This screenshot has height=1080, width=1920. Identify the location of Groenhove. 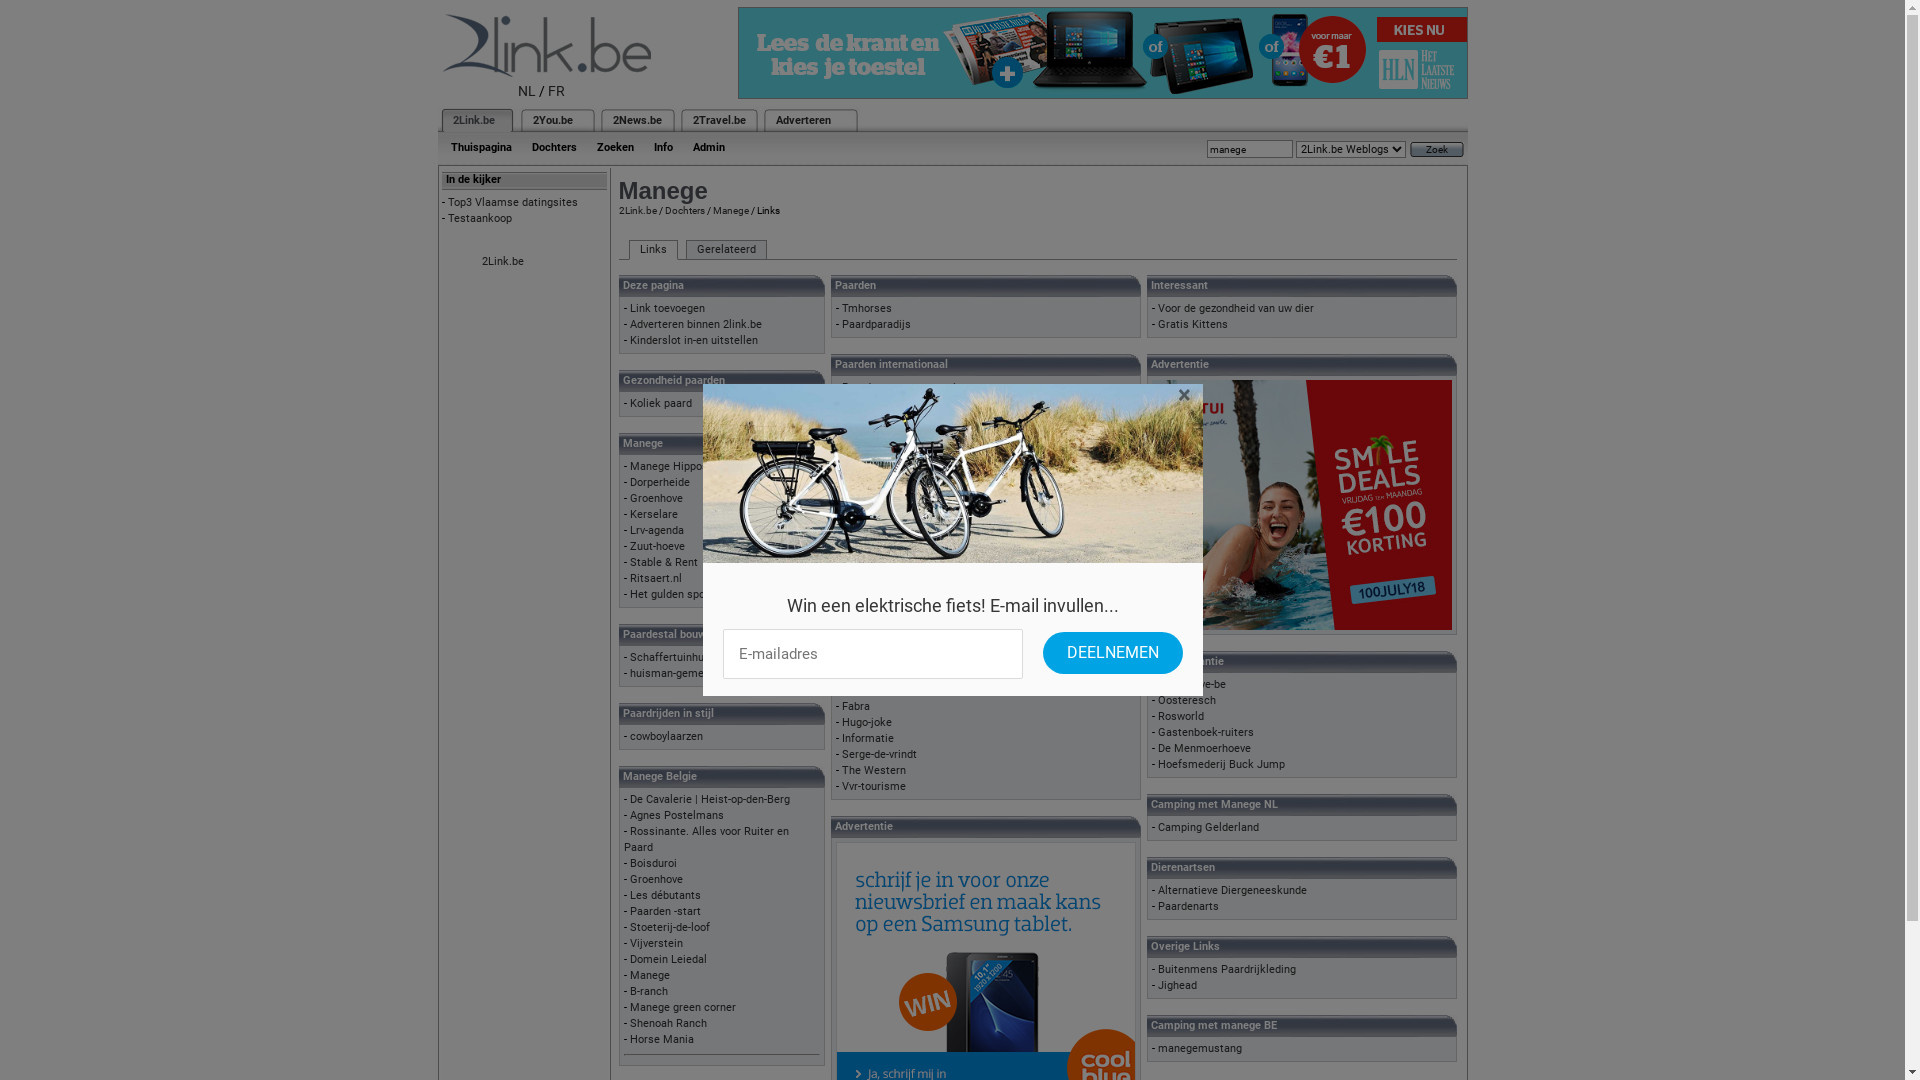
(656, 880).